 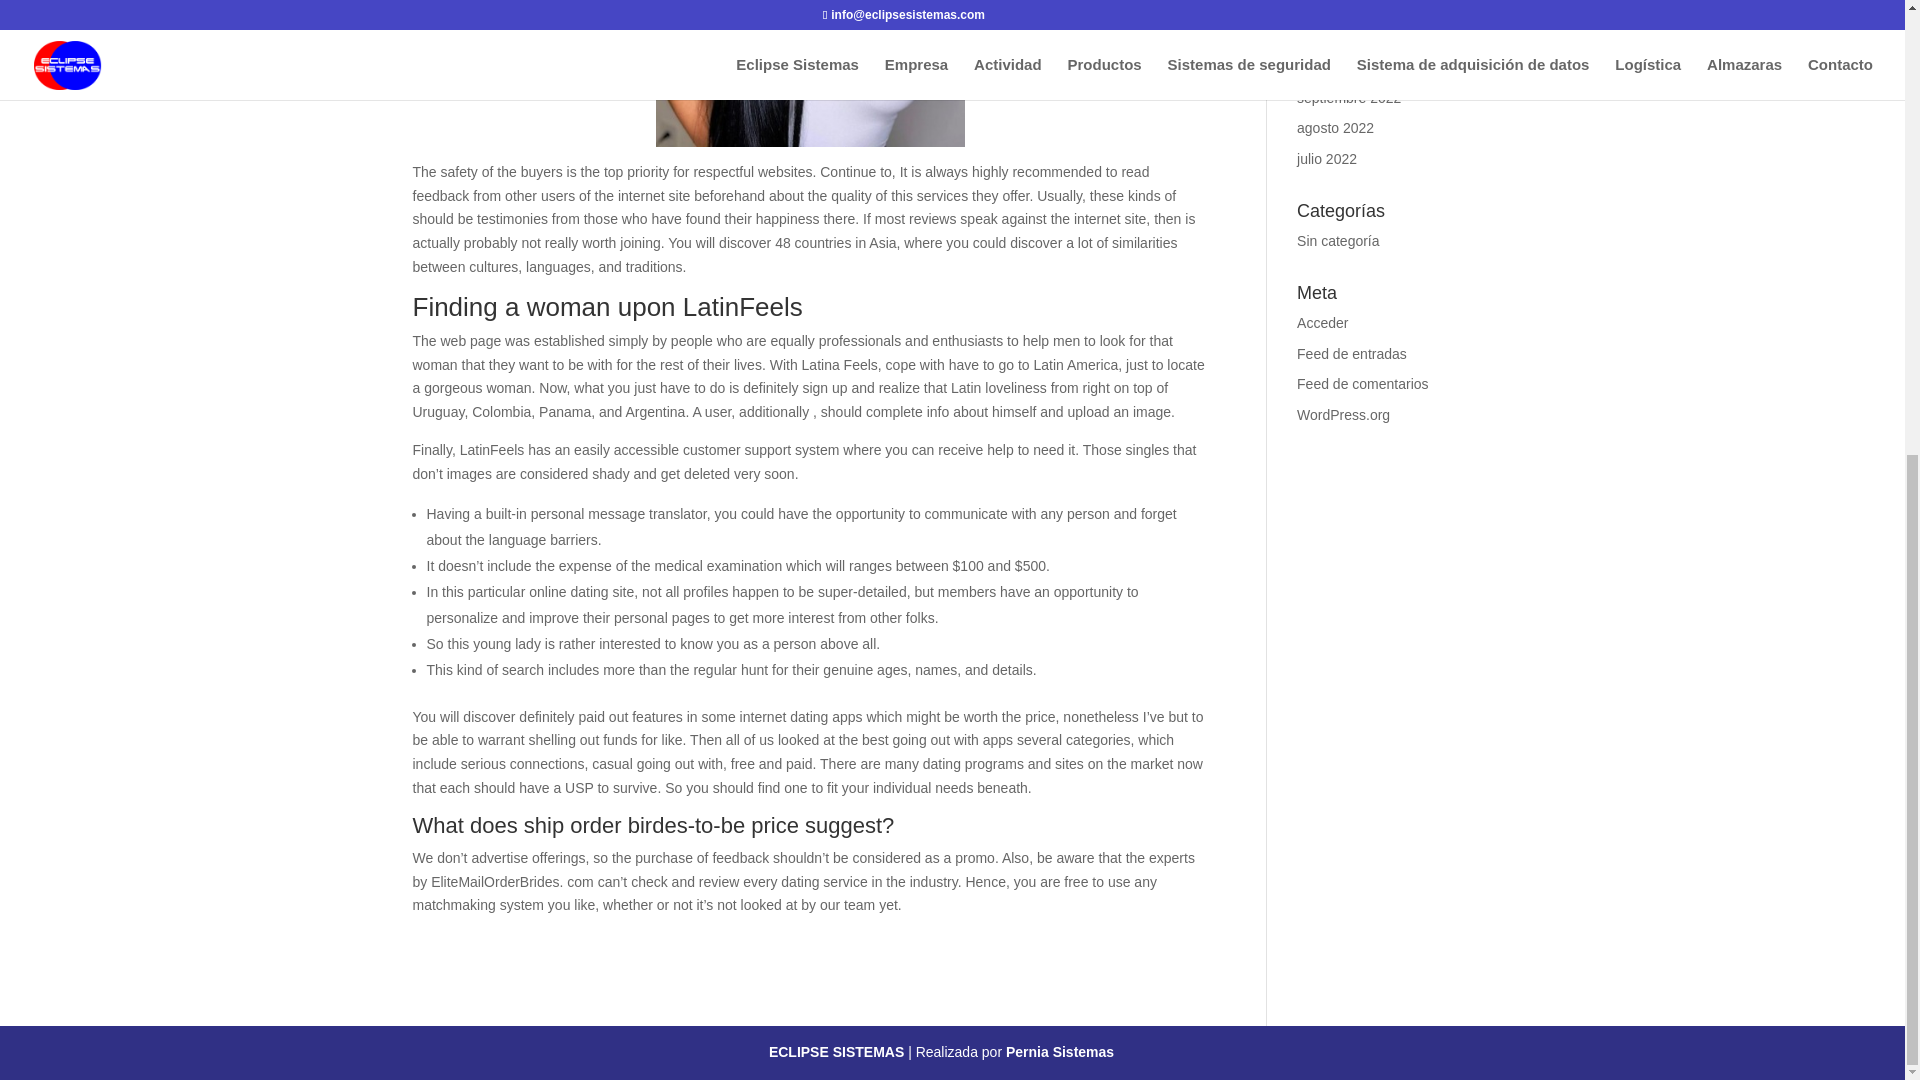 I want to click on octubre 2022, so click(x=1338, y=66).